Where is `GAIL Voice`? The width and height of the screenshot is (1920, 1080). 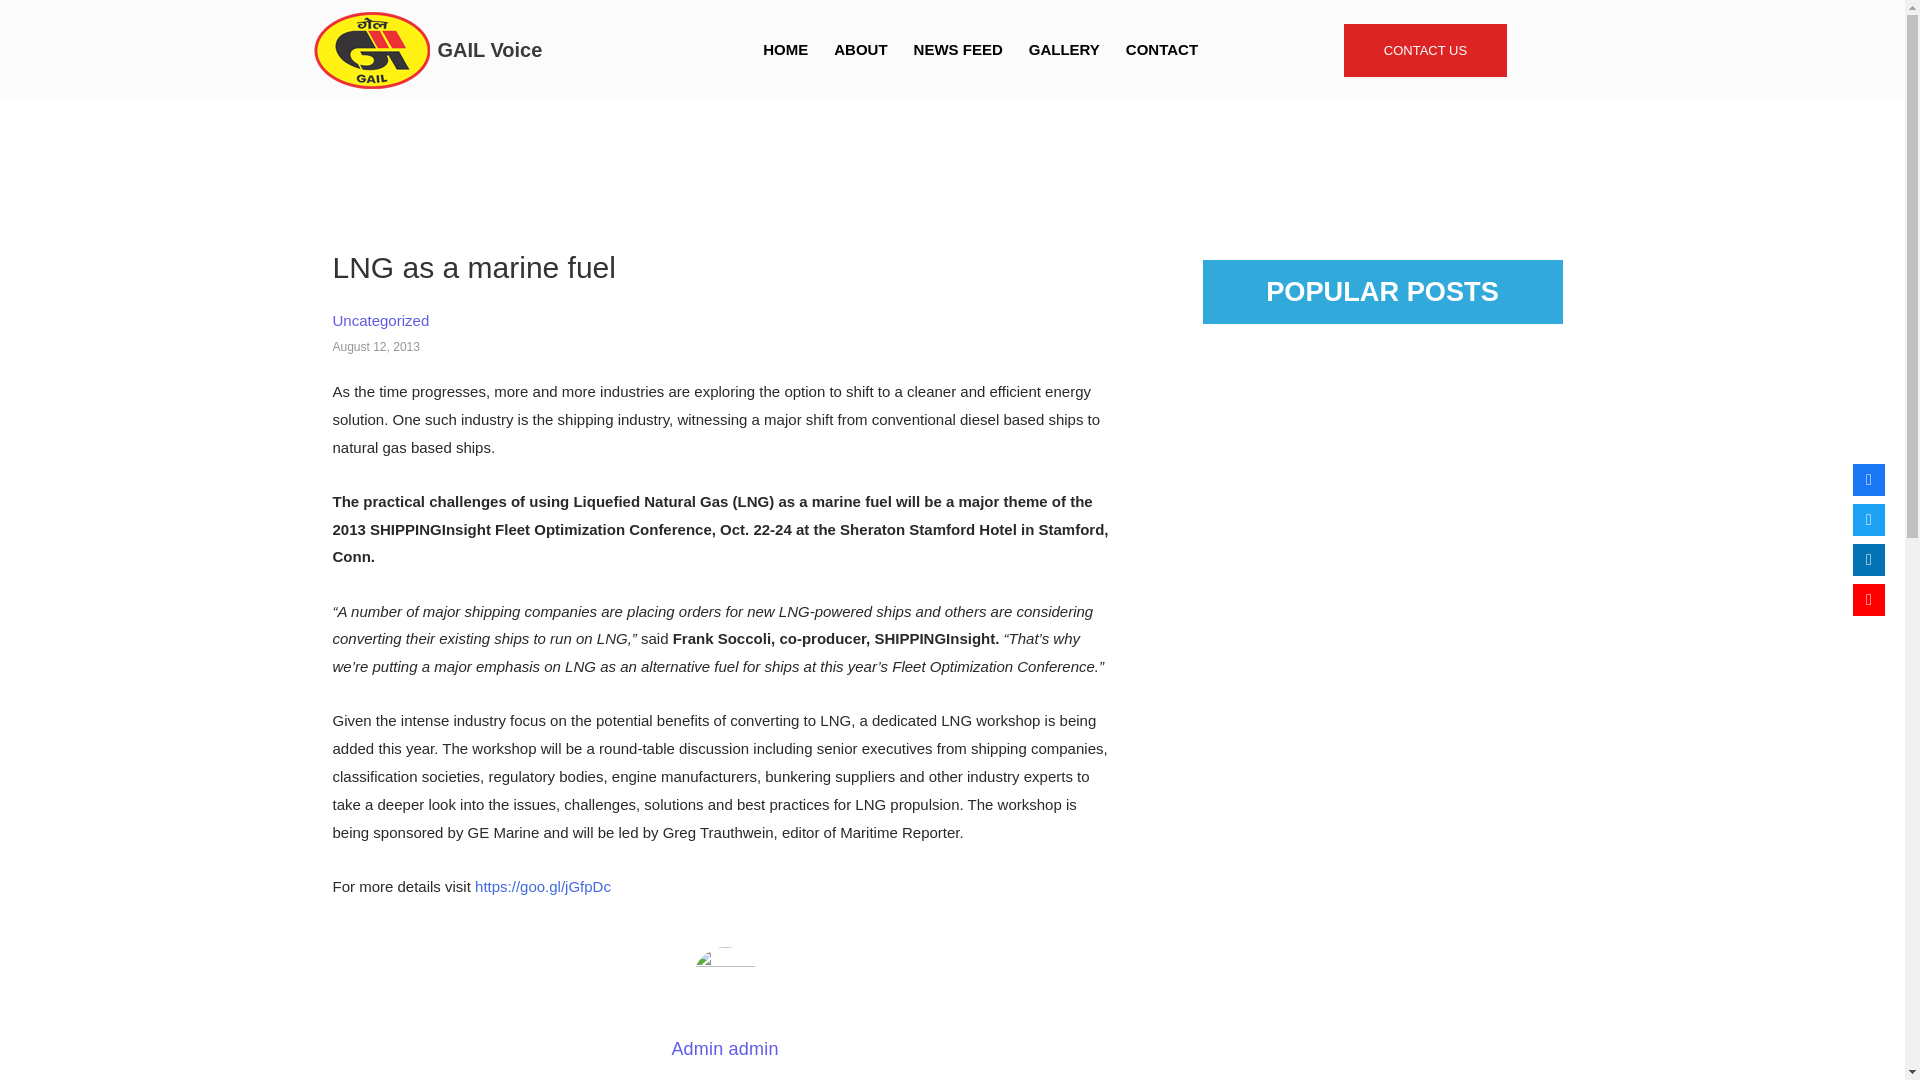 GAIL Voice is located at coordinates (490, 48).